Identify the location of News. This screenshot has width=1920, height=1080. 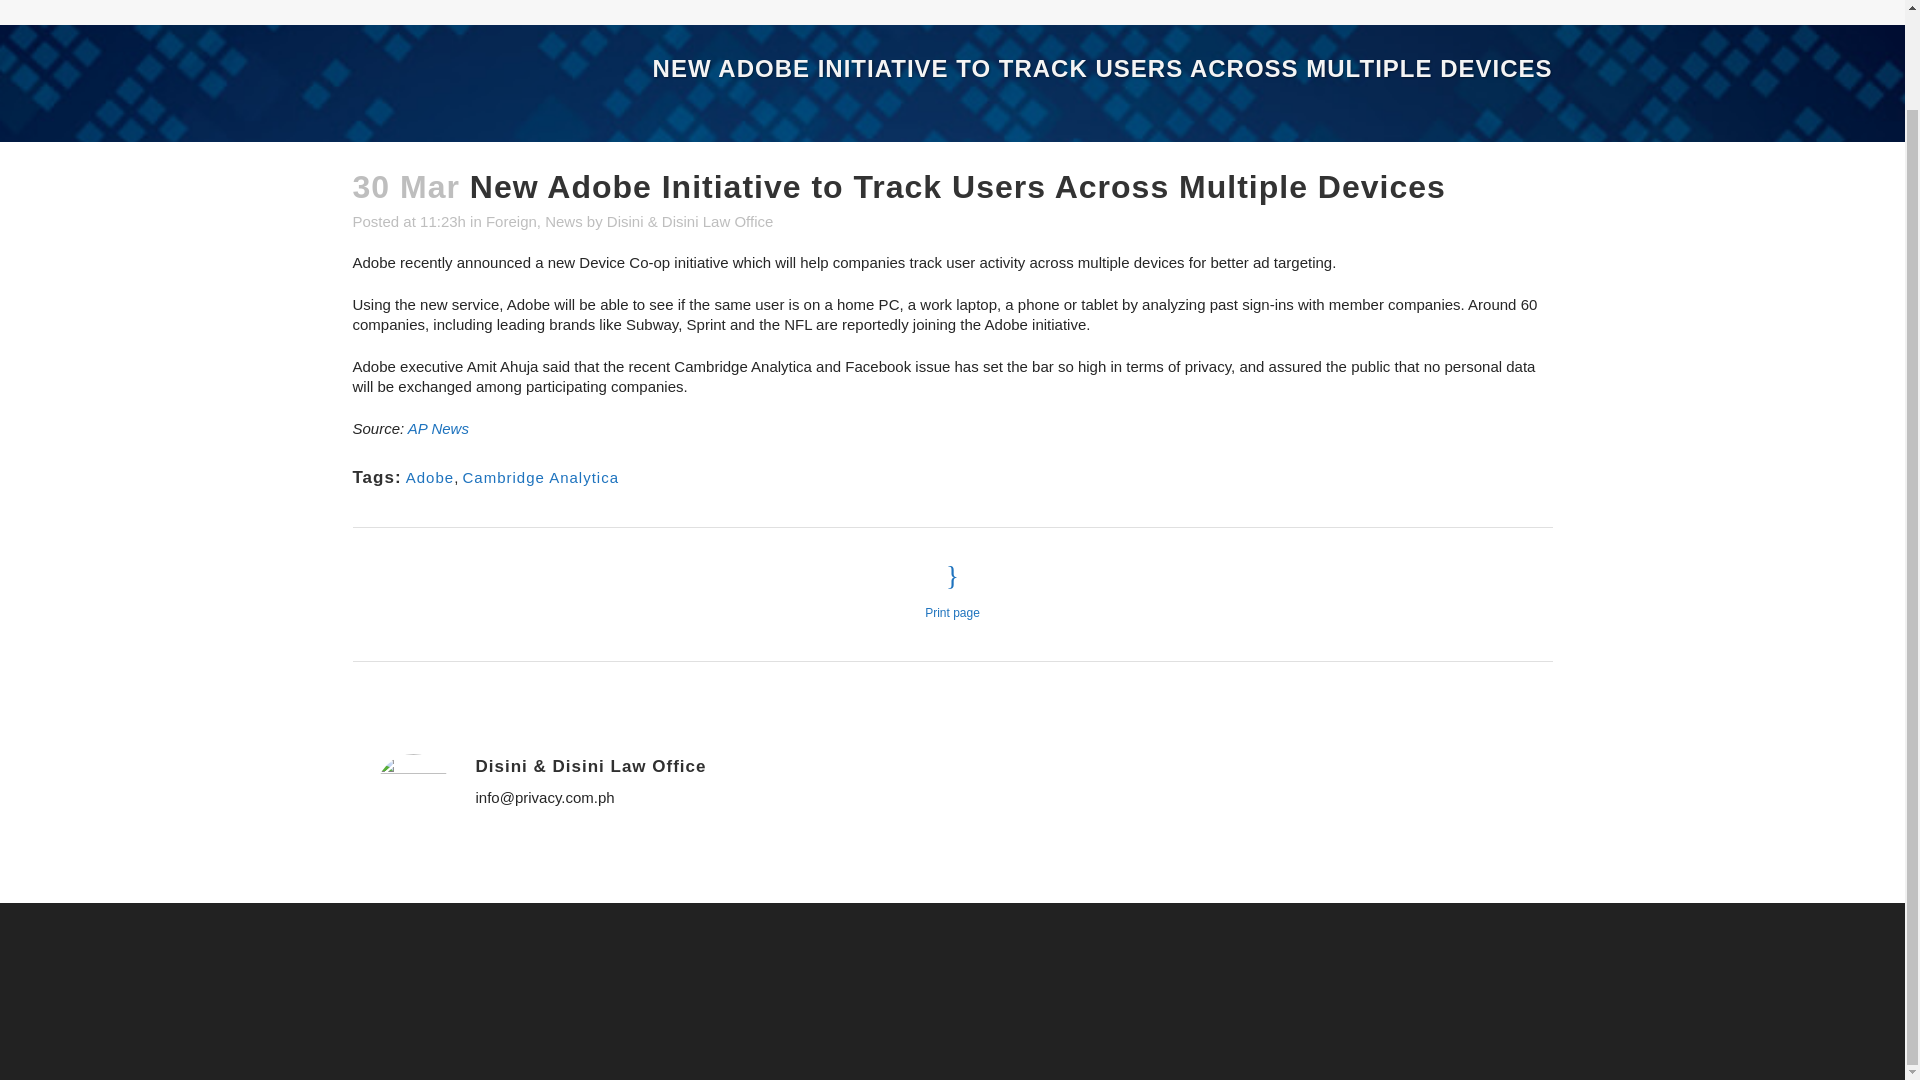
(564, 221).